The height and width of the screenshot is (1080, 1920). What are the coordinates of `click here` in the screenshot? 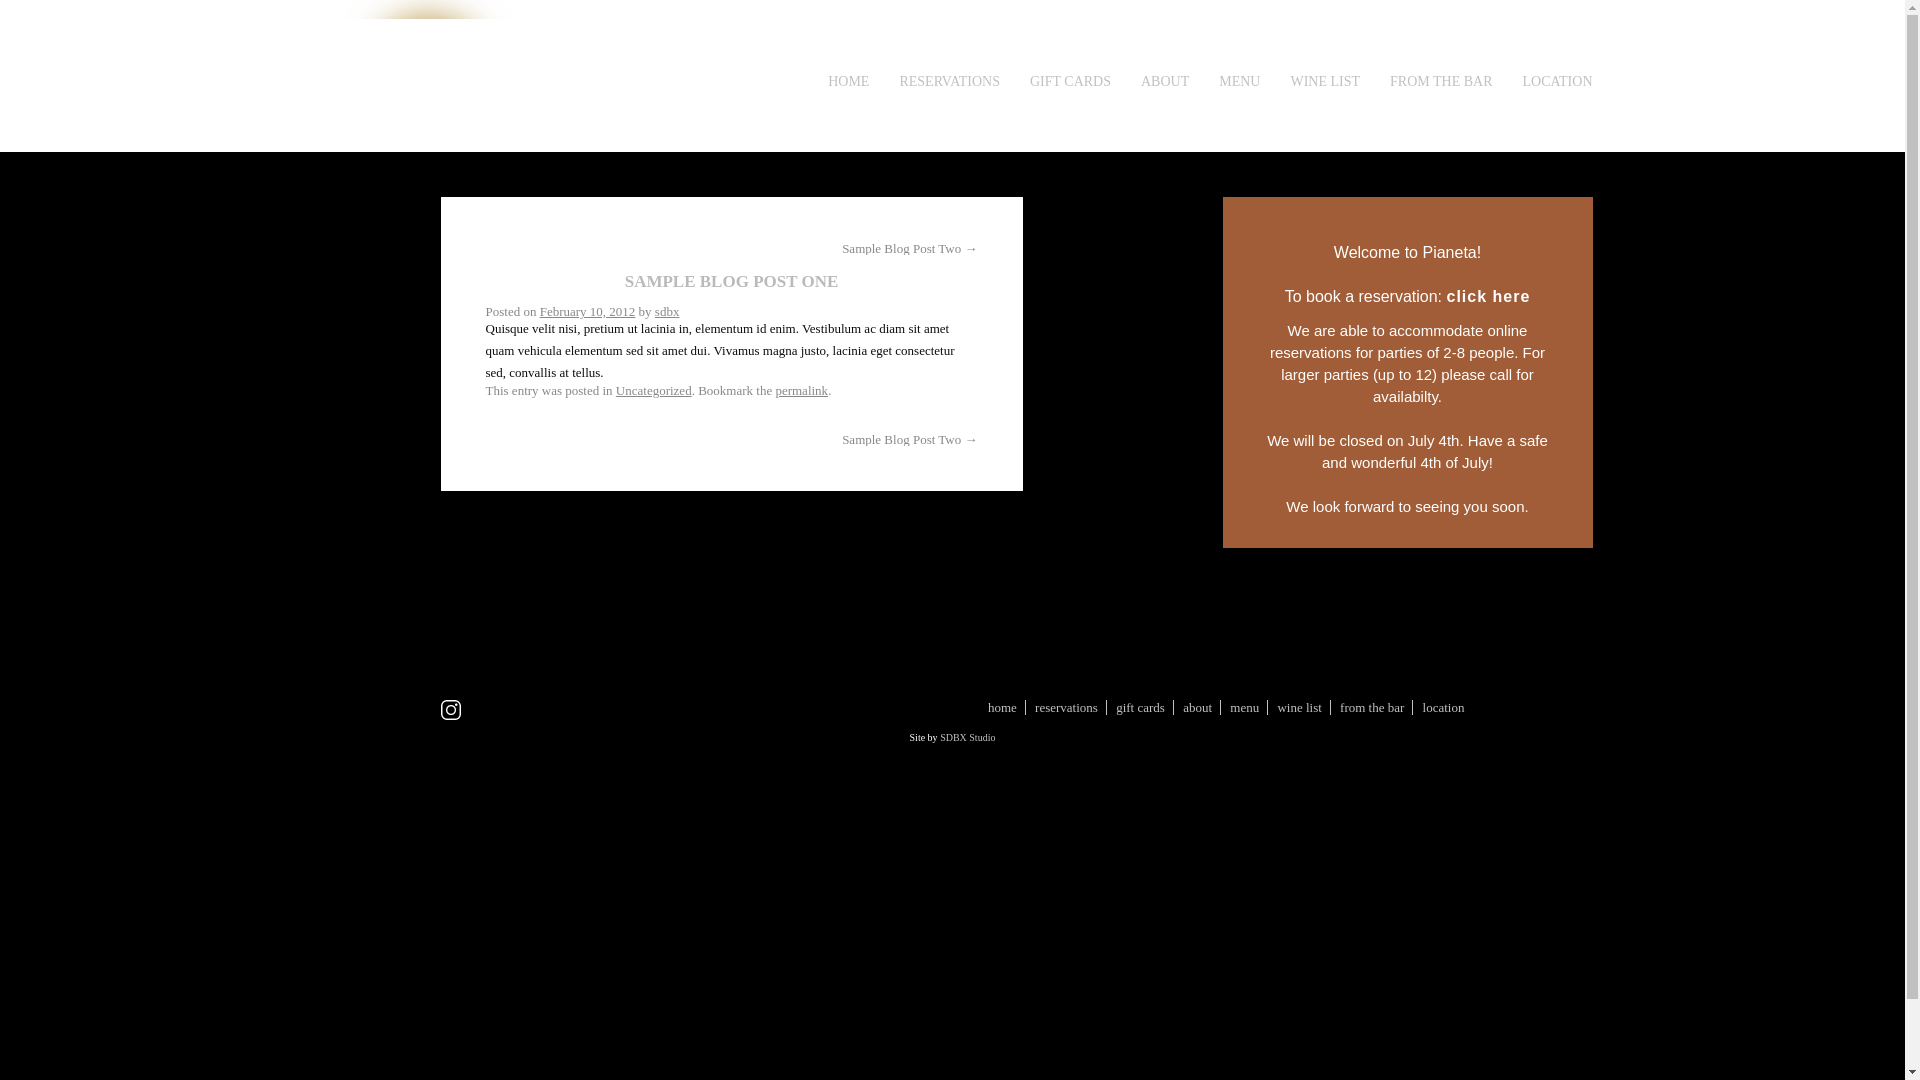 It's located at (1488, 296).